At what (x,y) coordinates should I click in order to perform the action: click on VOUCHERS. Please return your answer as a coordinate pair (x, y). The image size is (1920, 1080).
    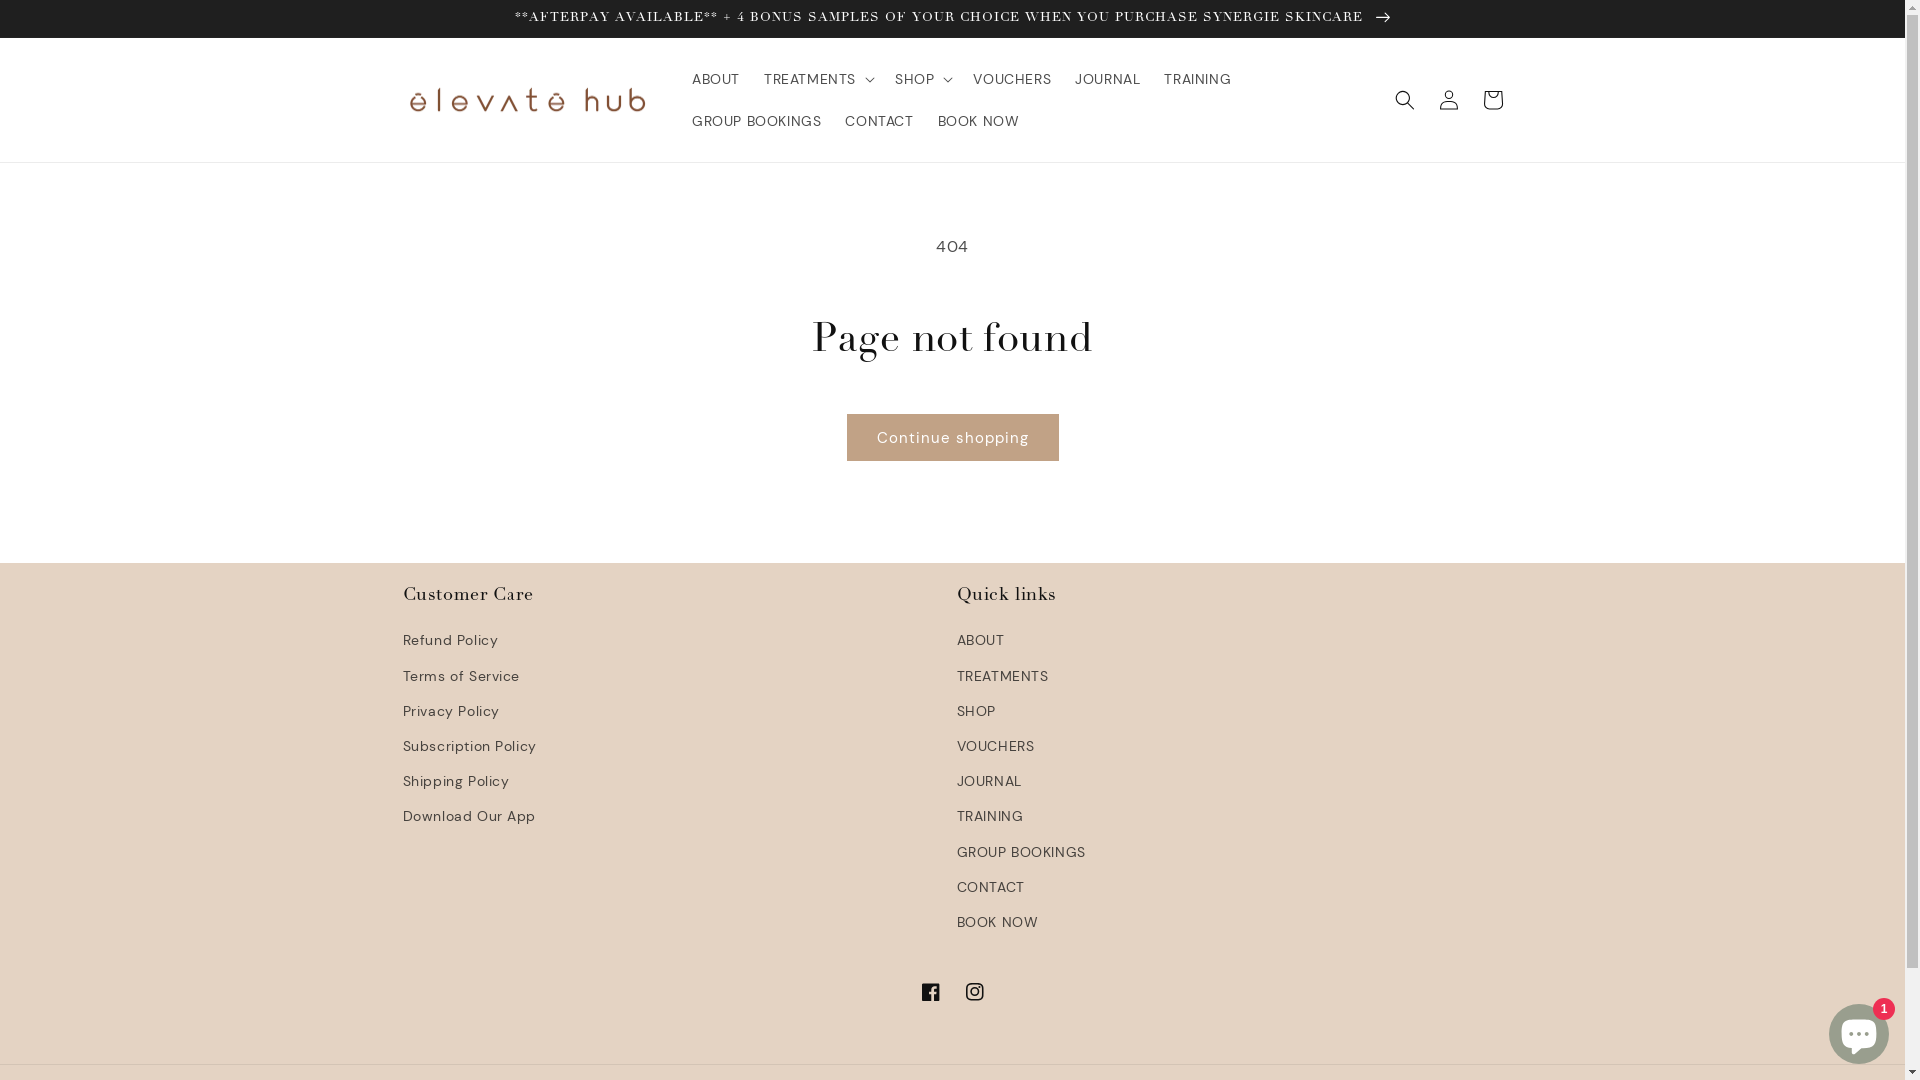
    Looking at the image, I should click on (1012, 79).